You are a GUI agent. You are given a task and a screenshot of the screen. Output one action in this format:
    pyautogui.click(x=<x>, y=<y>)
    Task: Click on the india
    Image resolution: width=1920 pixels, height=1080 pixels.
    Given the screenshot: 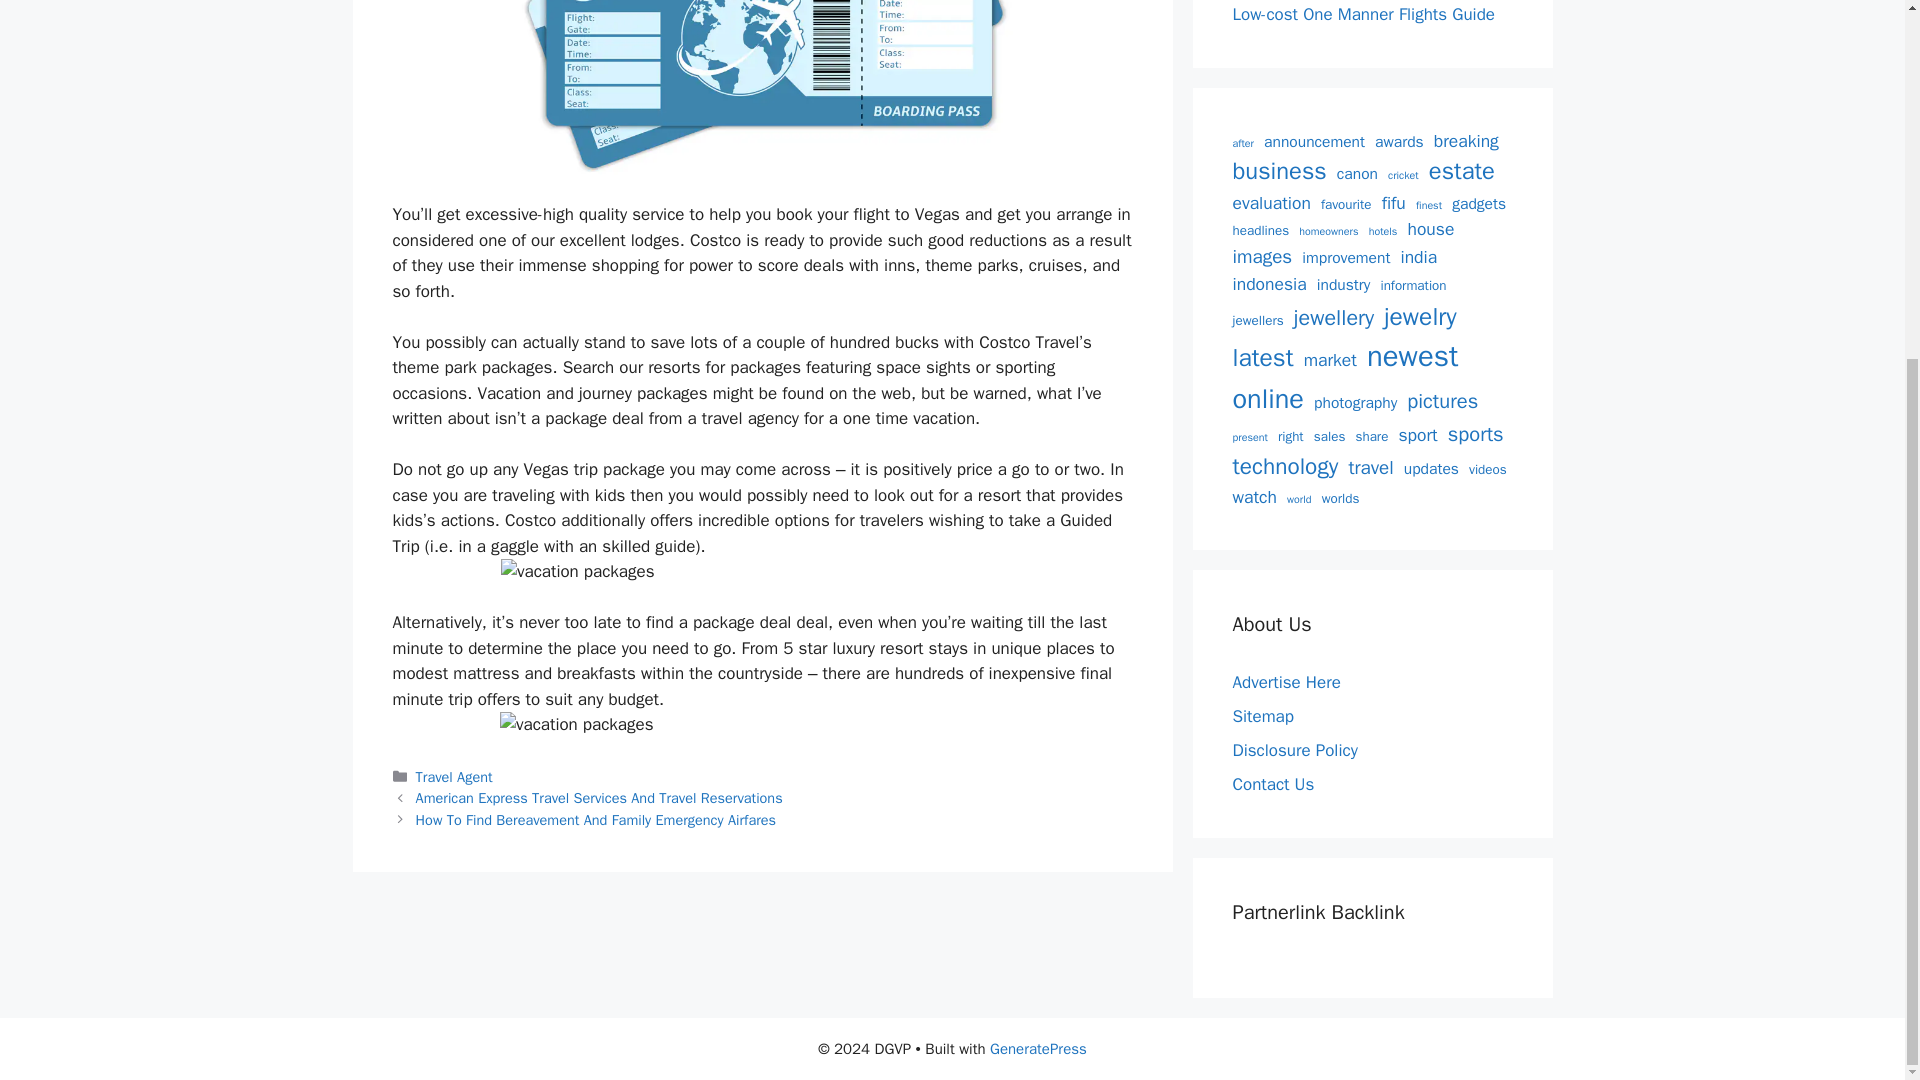 What is the action you would take?
    pyautogui.click(x=1418, y=257)
    